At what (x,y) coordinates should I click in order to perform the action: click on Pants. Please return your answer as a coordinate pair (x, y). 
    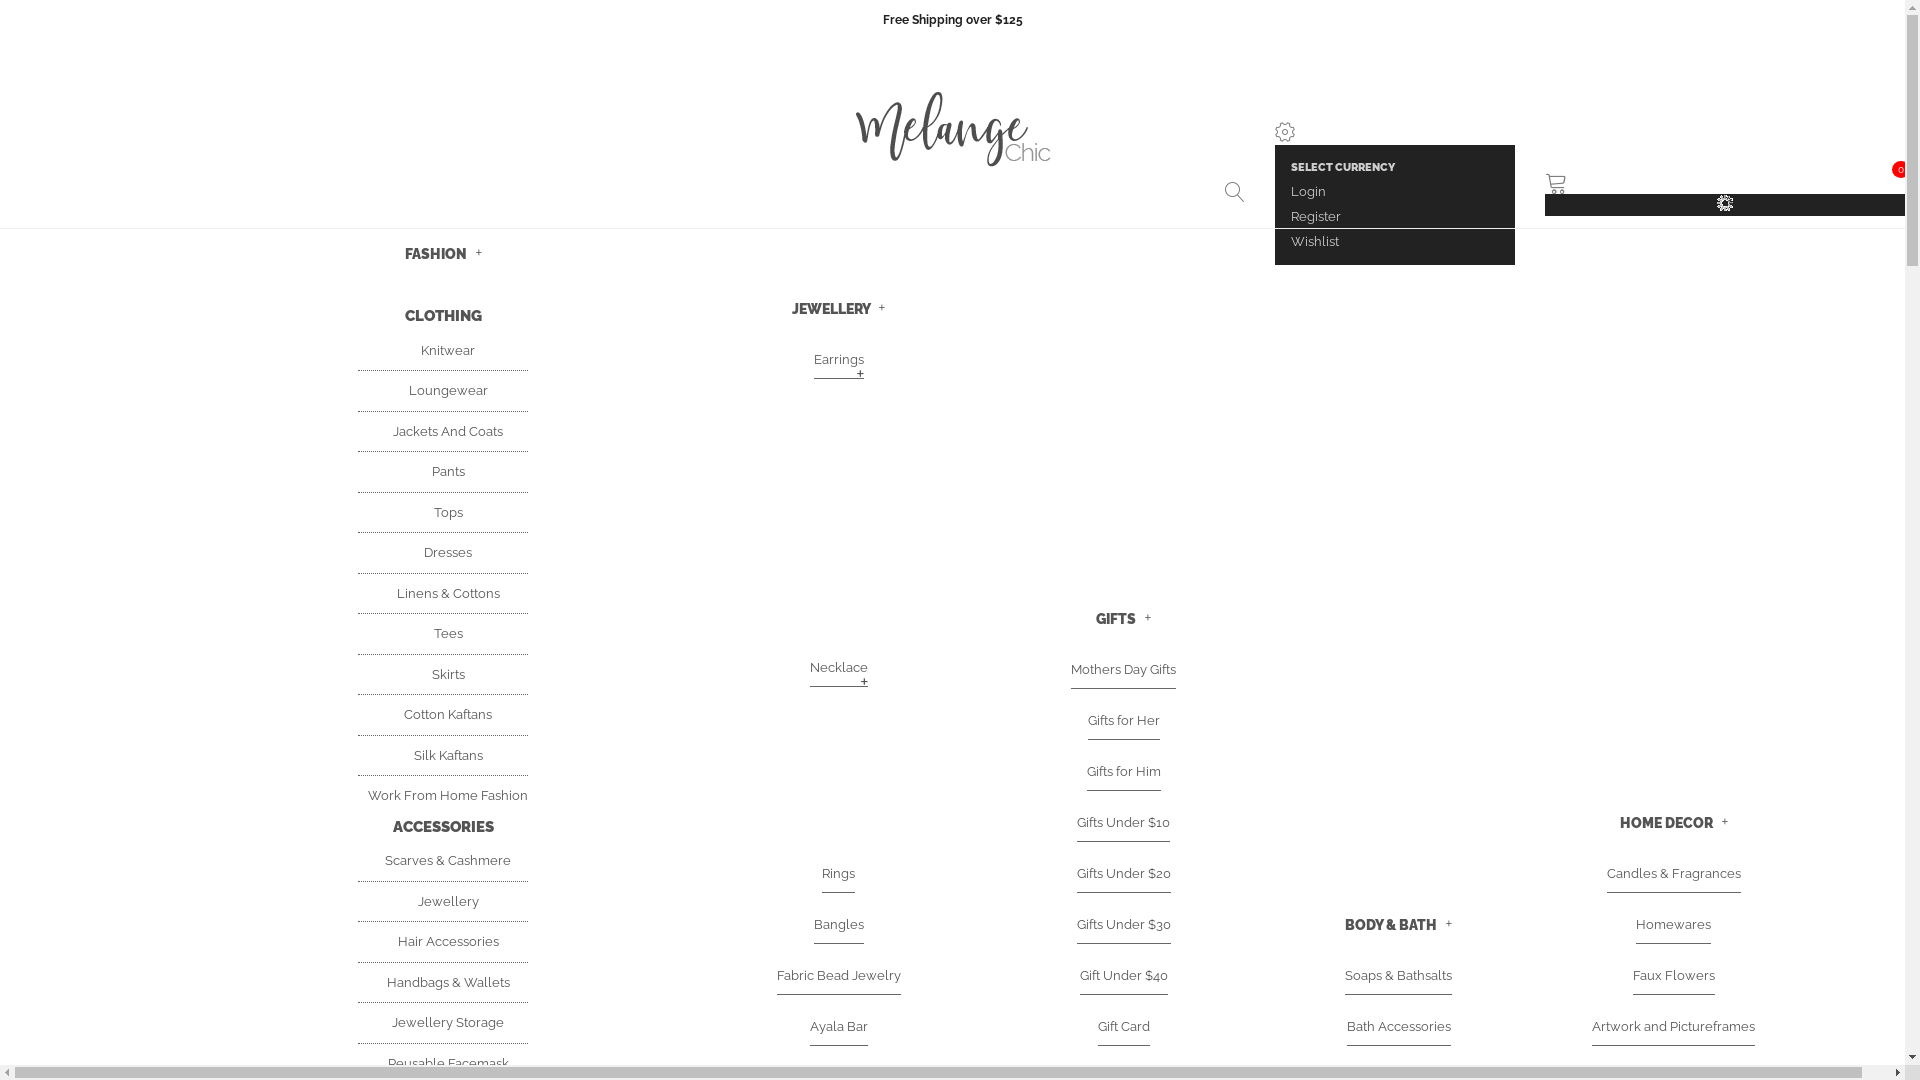
    Looking at the image, I should click on (444, 472).